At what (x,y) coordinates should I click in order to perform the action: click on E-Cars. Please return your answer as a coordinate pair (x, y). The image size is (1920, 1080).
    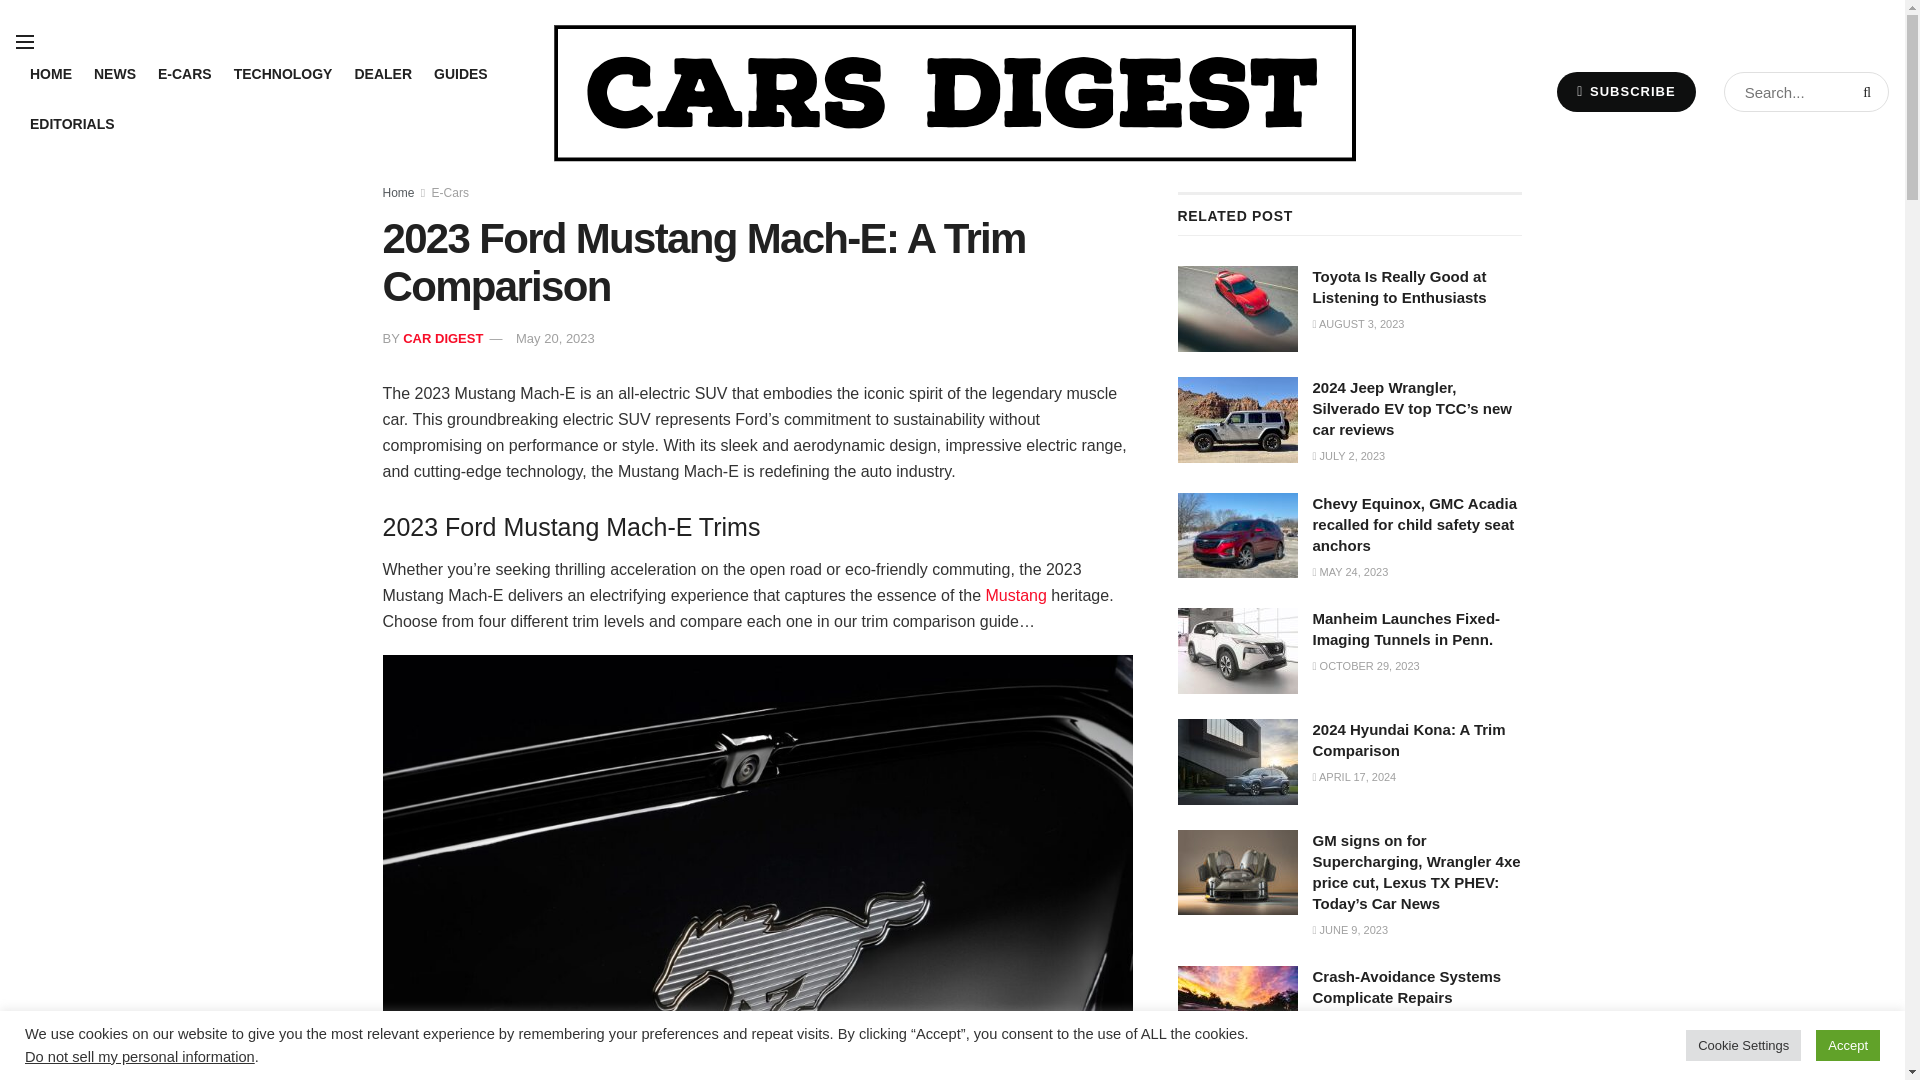
    Looking at the image, I should click on (450, 192).